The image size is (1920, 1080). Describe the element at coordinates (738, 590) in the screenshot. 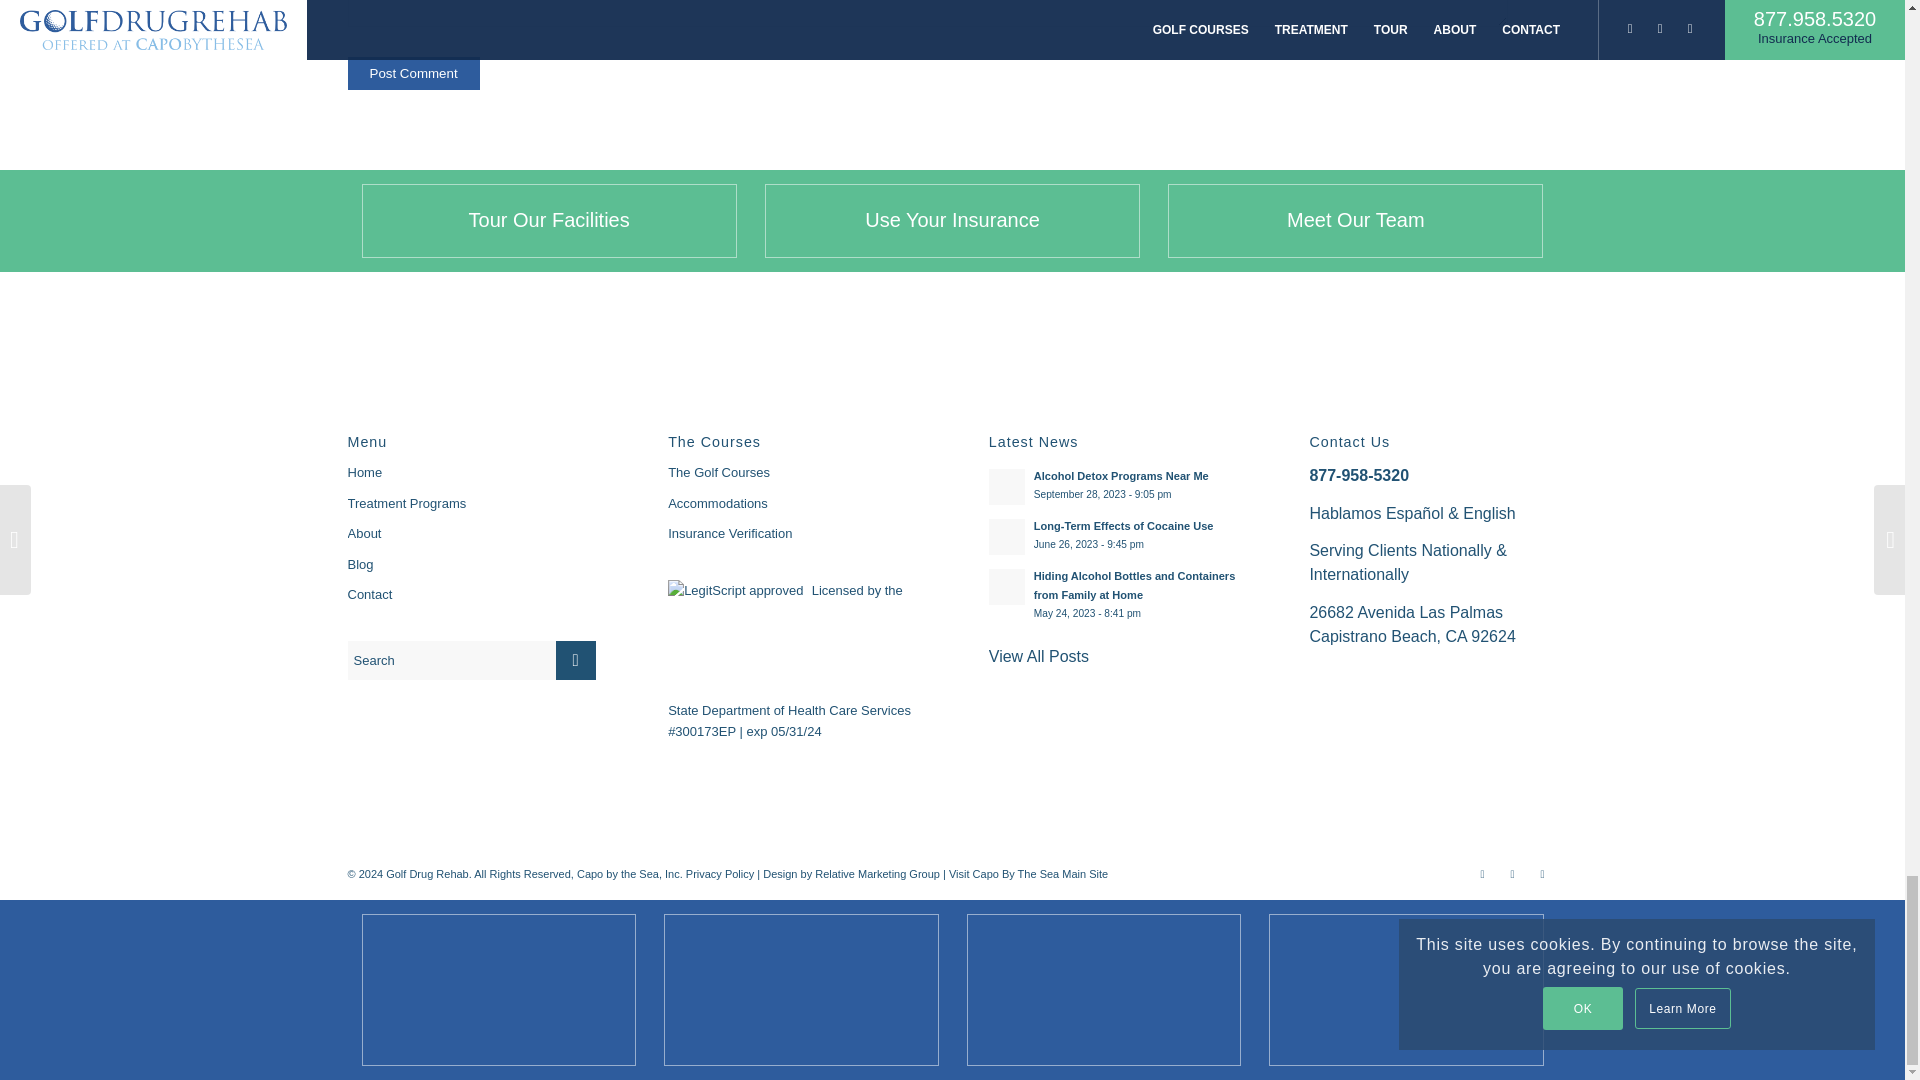

I see `Verify LegitScript Approval` at that location.